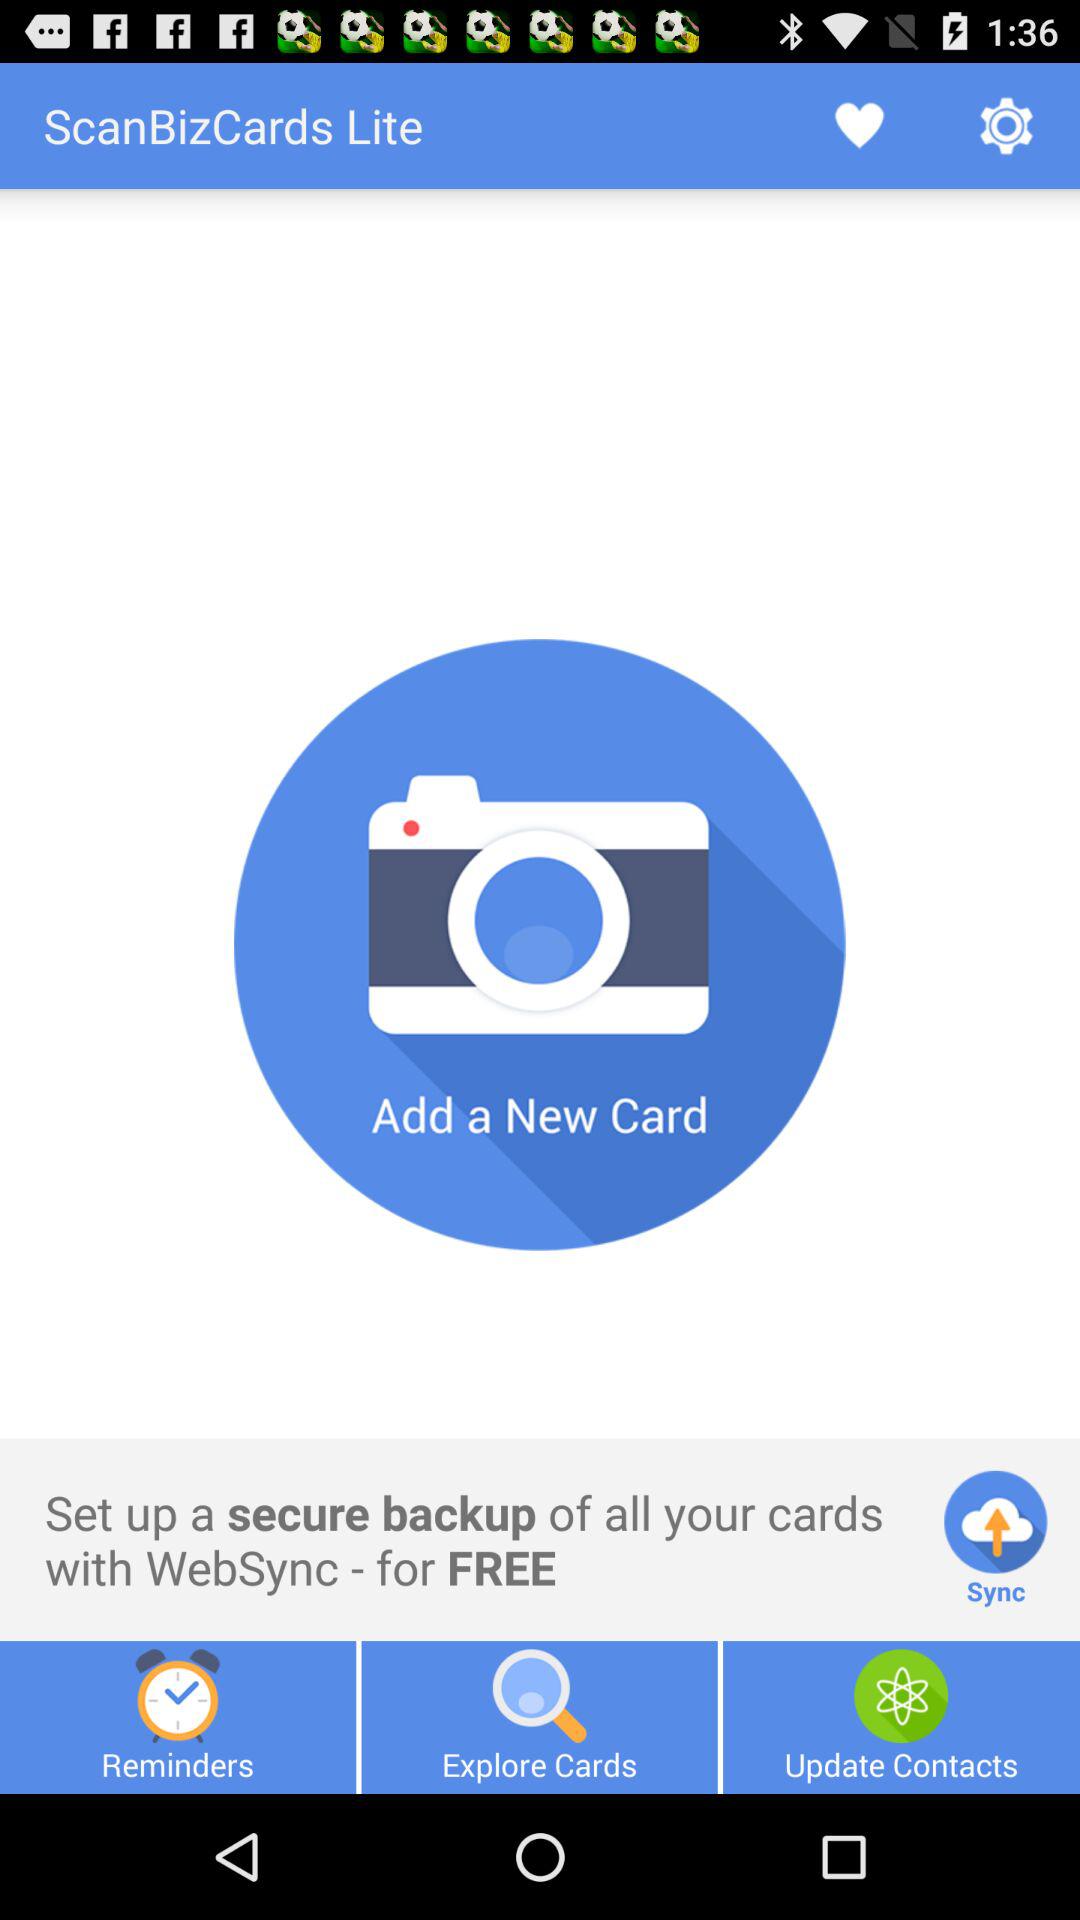 The image size is (1080, 1920). I want to click on press the button to the right of reminders icon, so click(539, 1717).